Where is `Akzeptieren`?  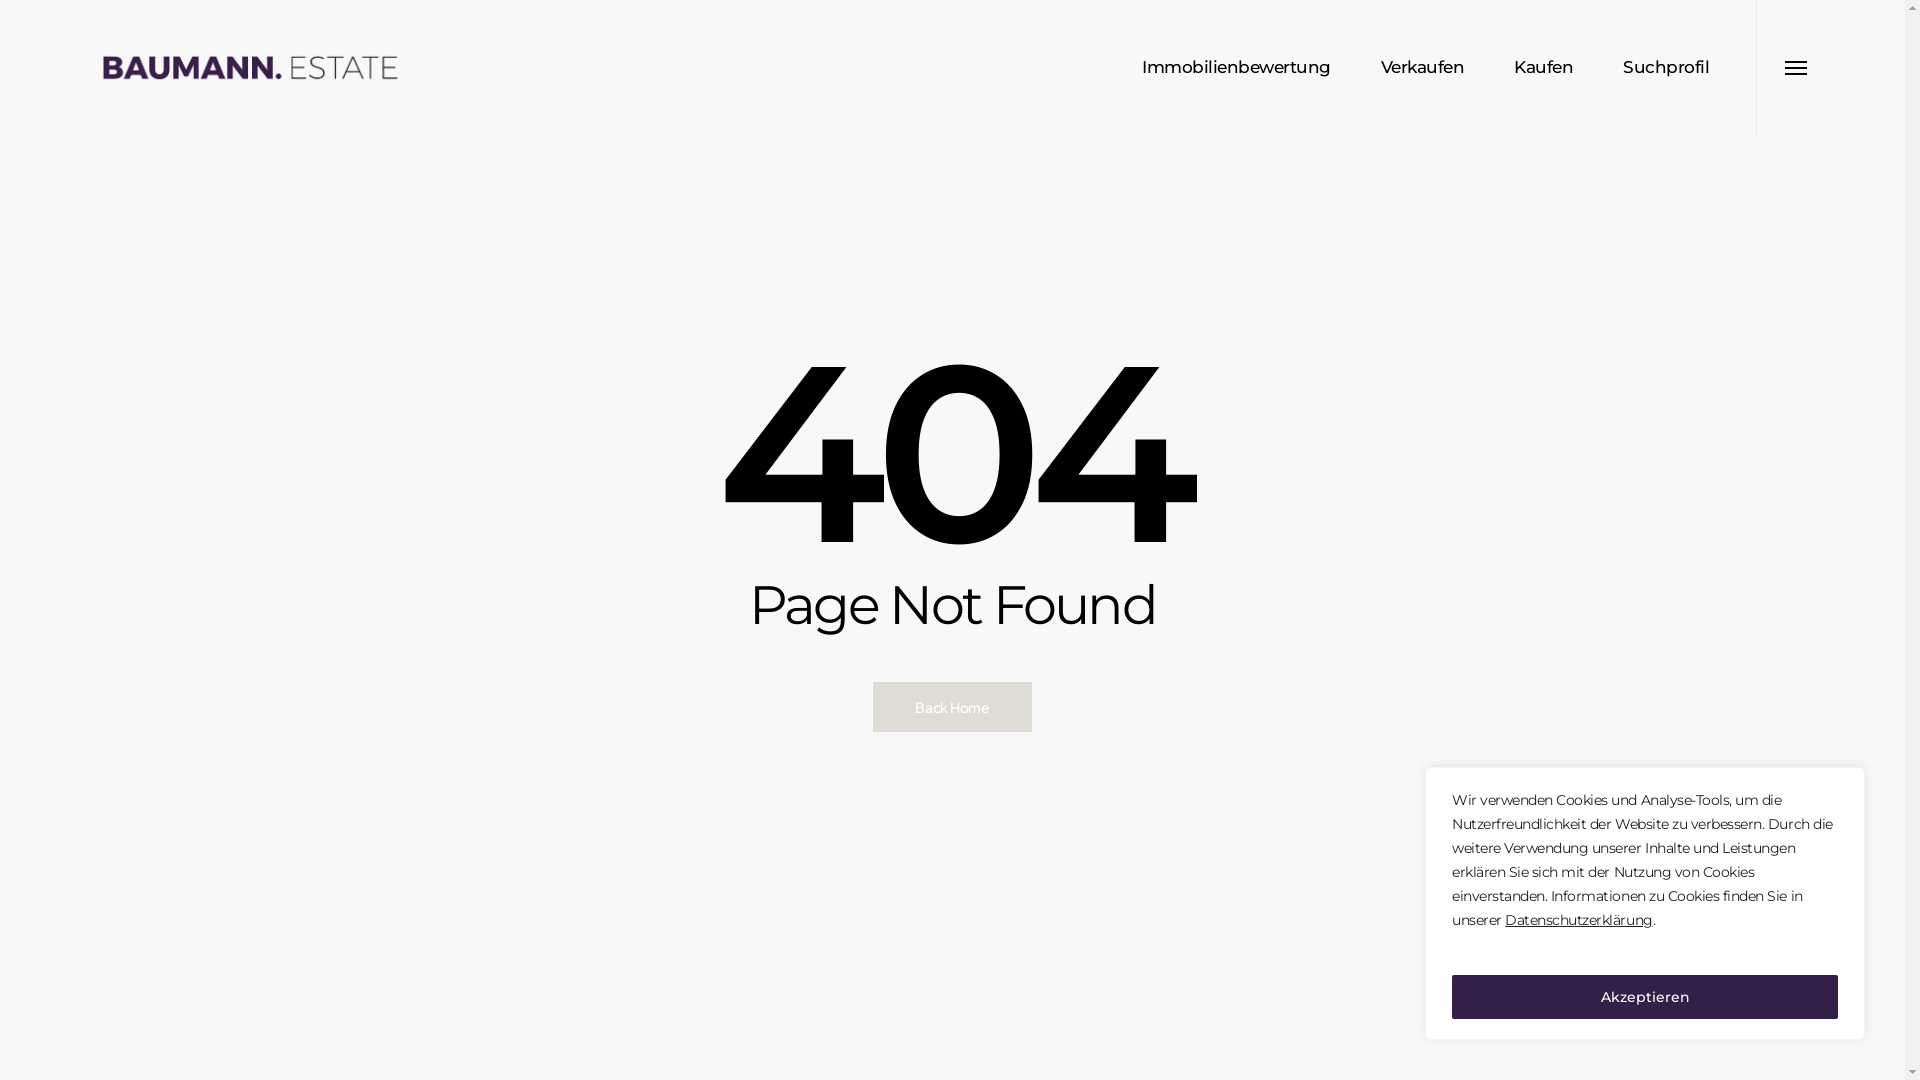
Akzeptieren is located at coordinates (1645, 997).